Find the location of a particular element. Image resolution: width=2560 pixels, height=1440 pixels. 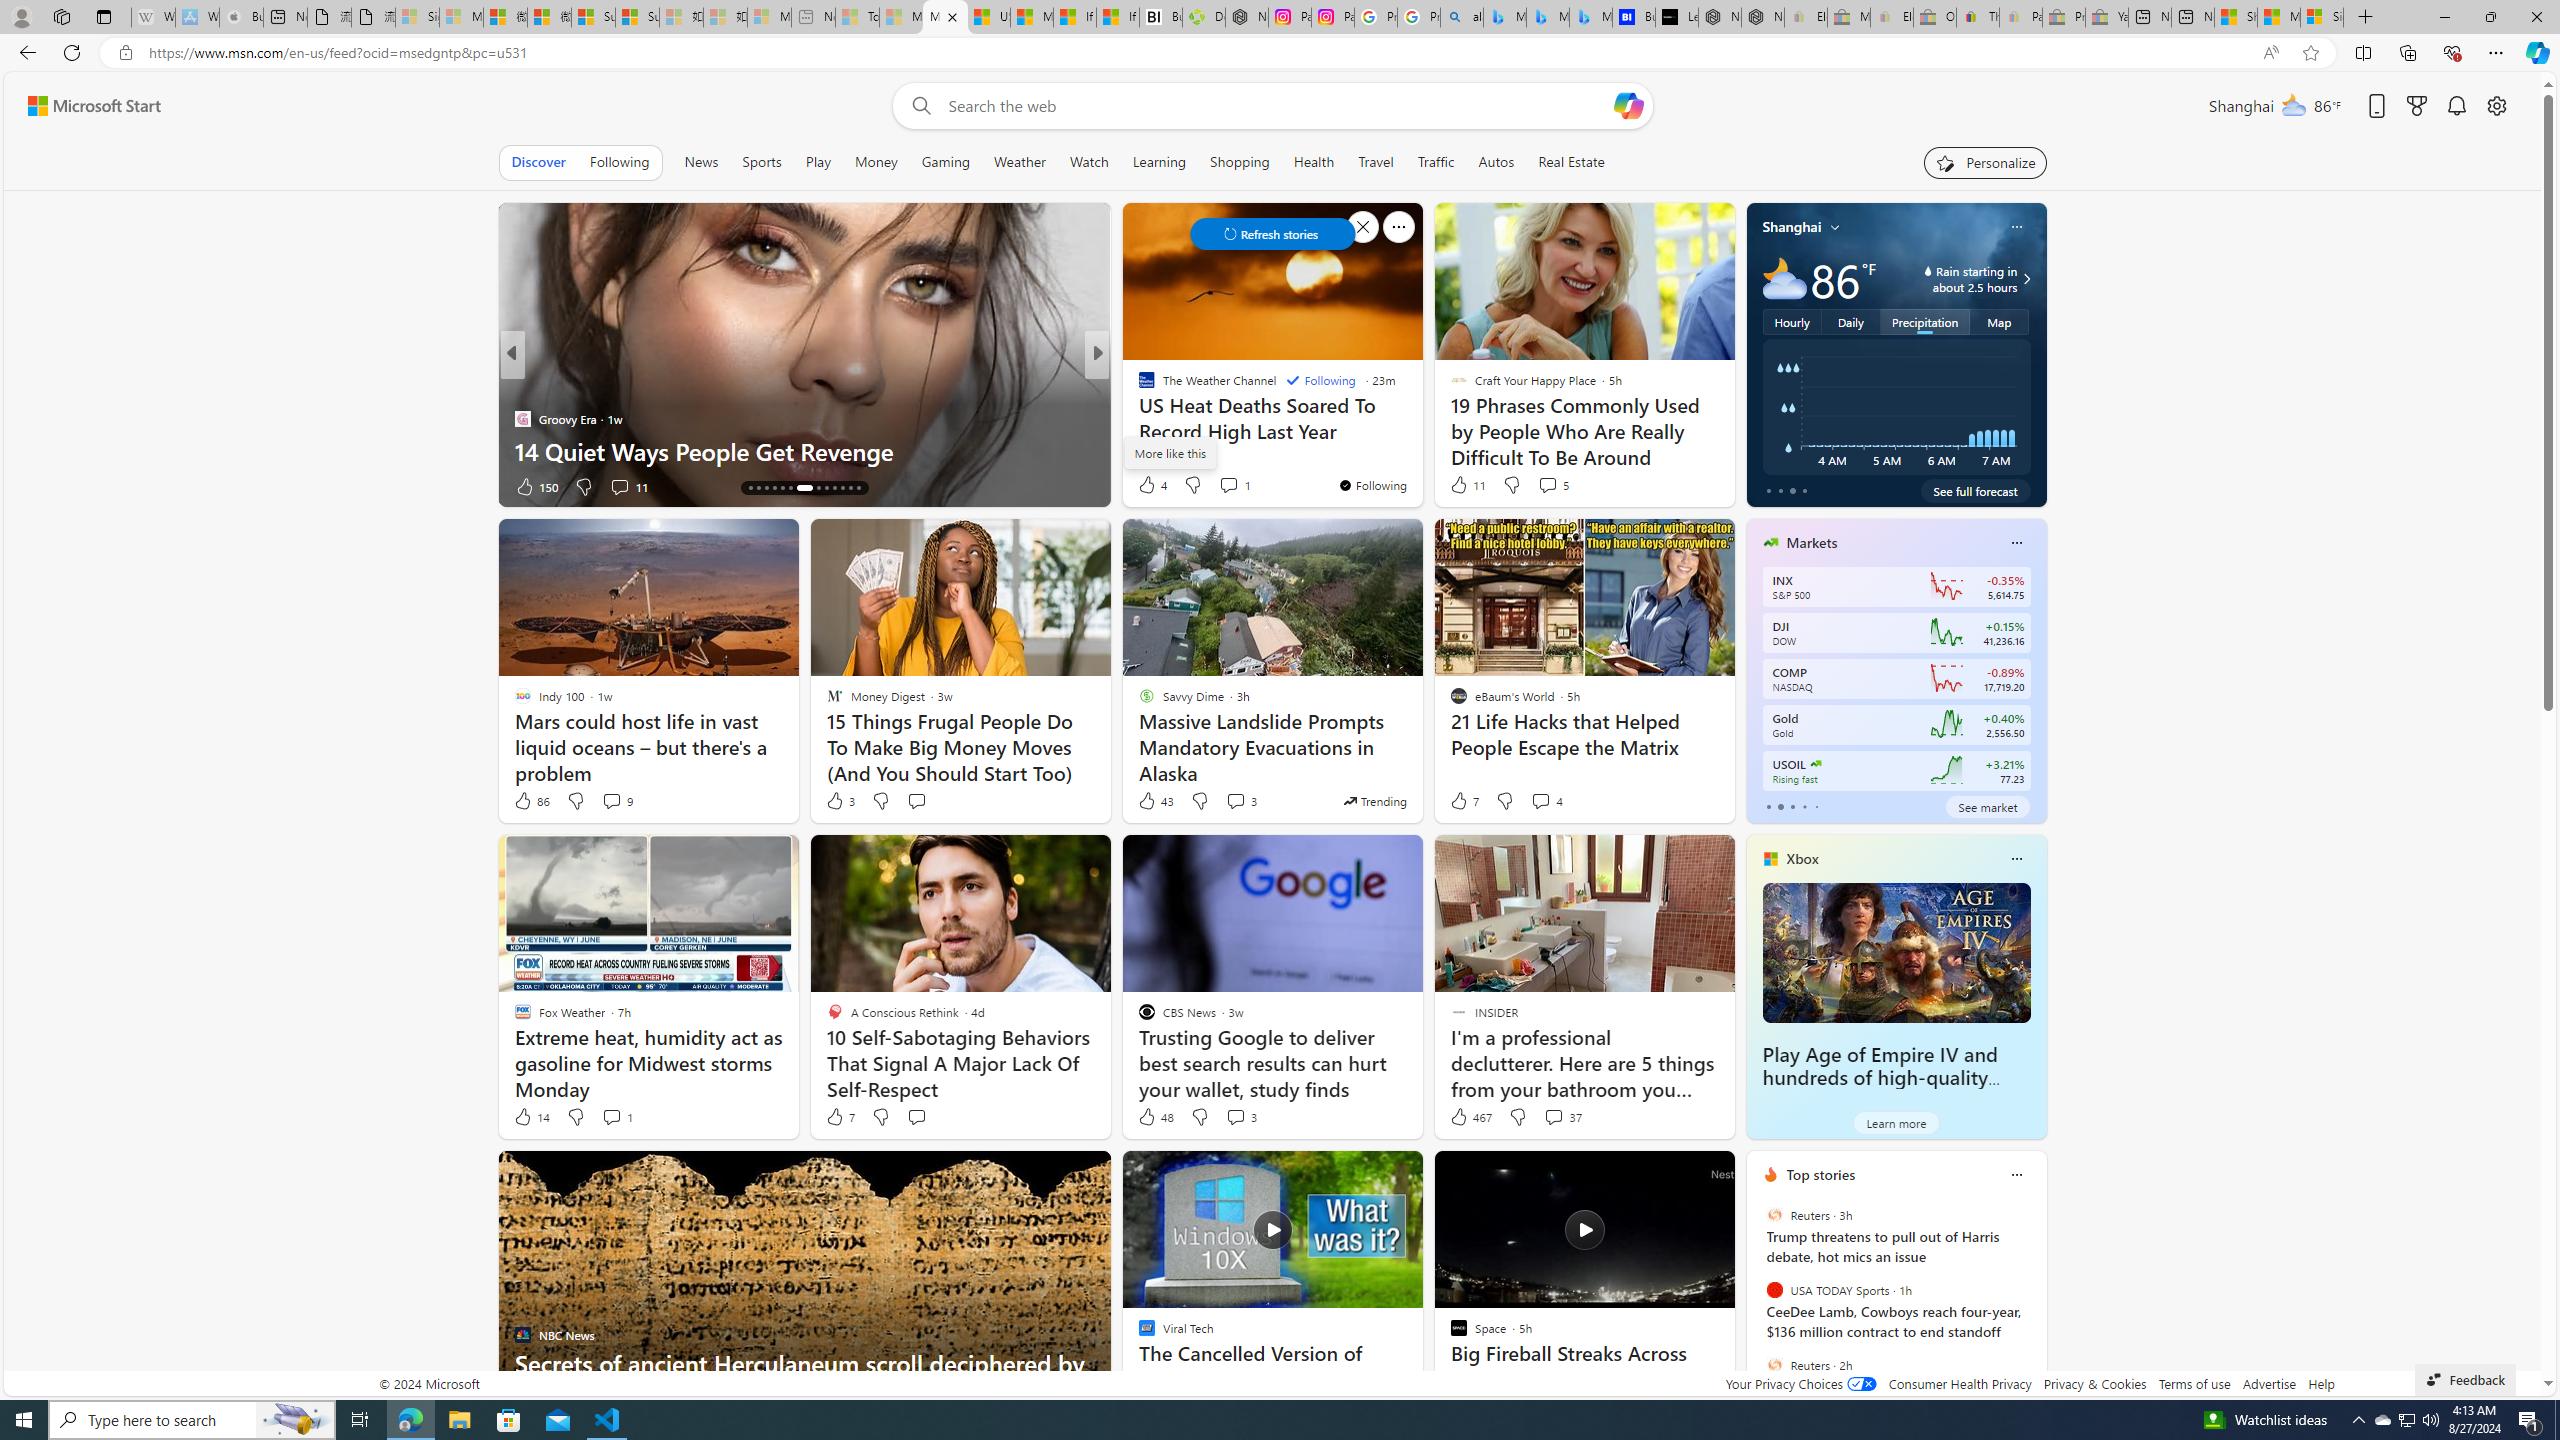

Class: control is located at coordinates (1272, 234).